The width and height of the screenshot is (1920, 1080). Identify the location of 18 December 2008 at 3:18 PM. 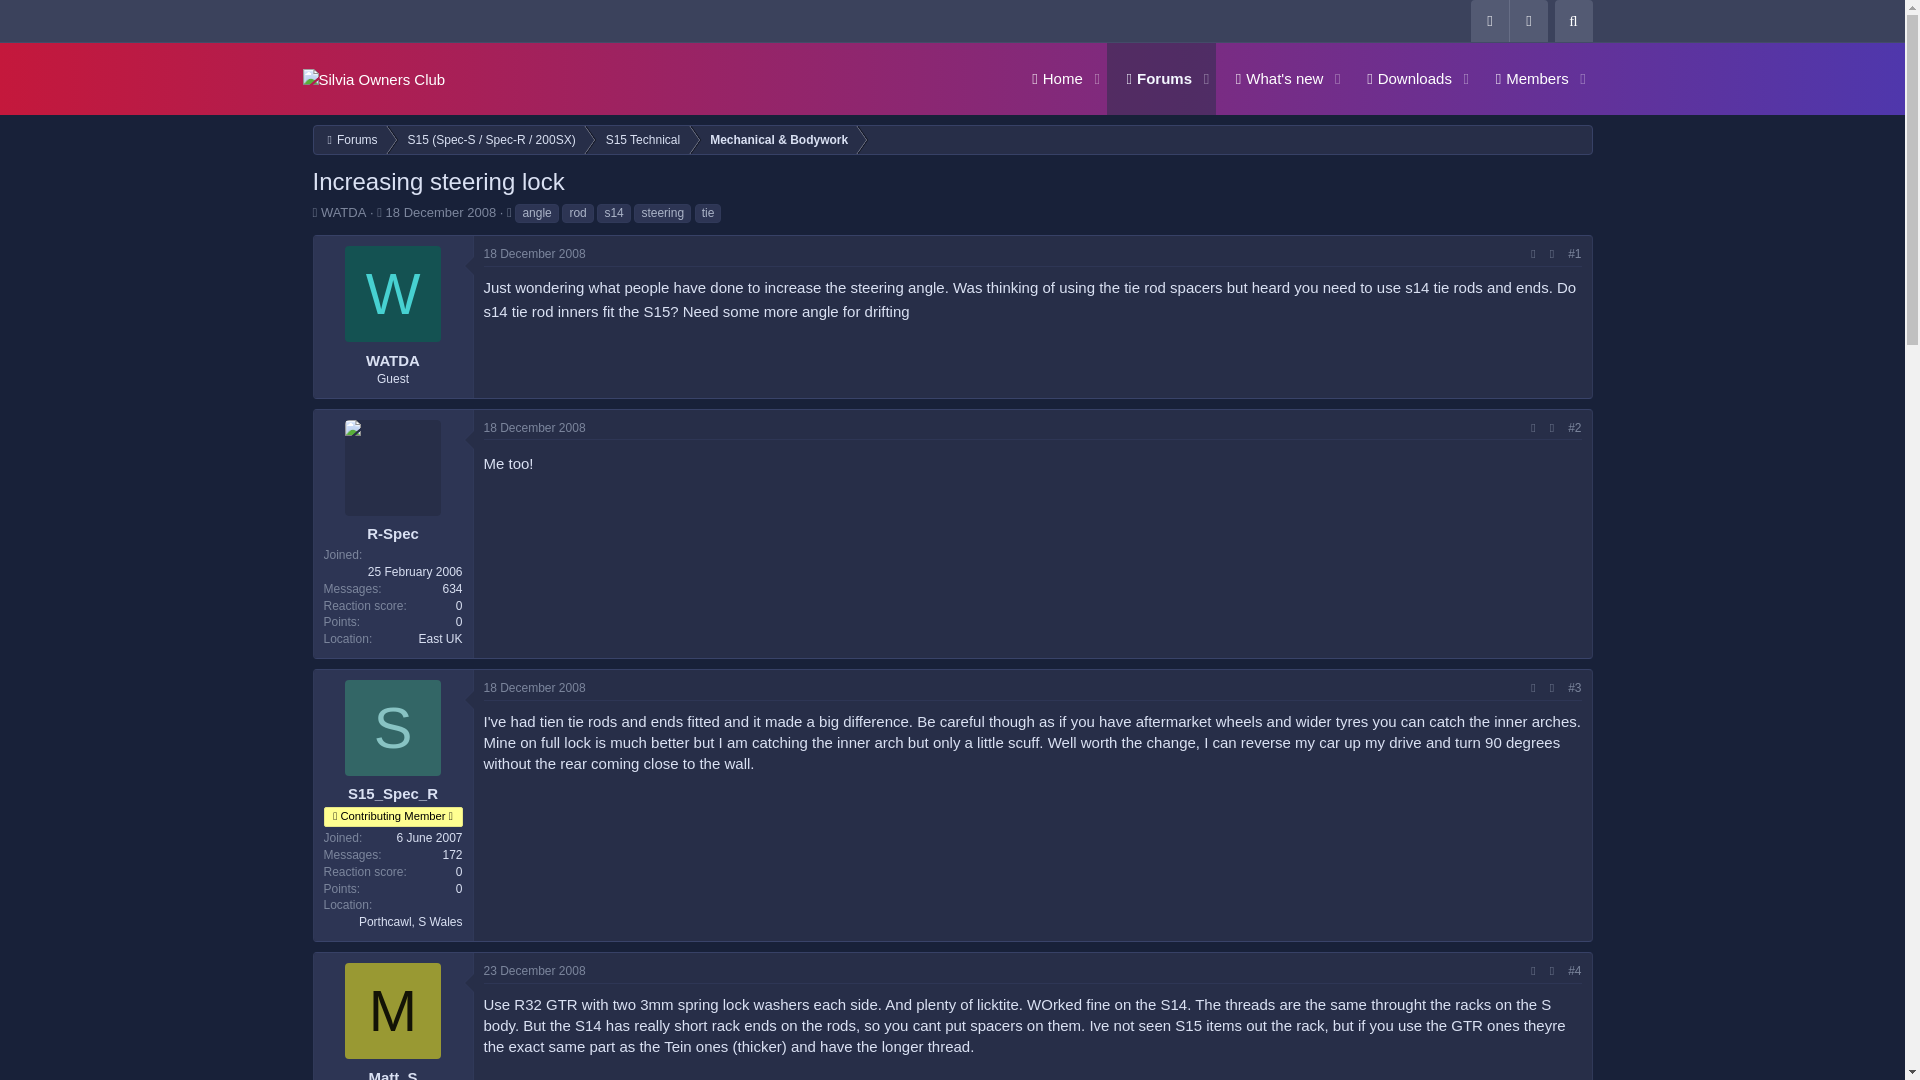
(1402, 78).